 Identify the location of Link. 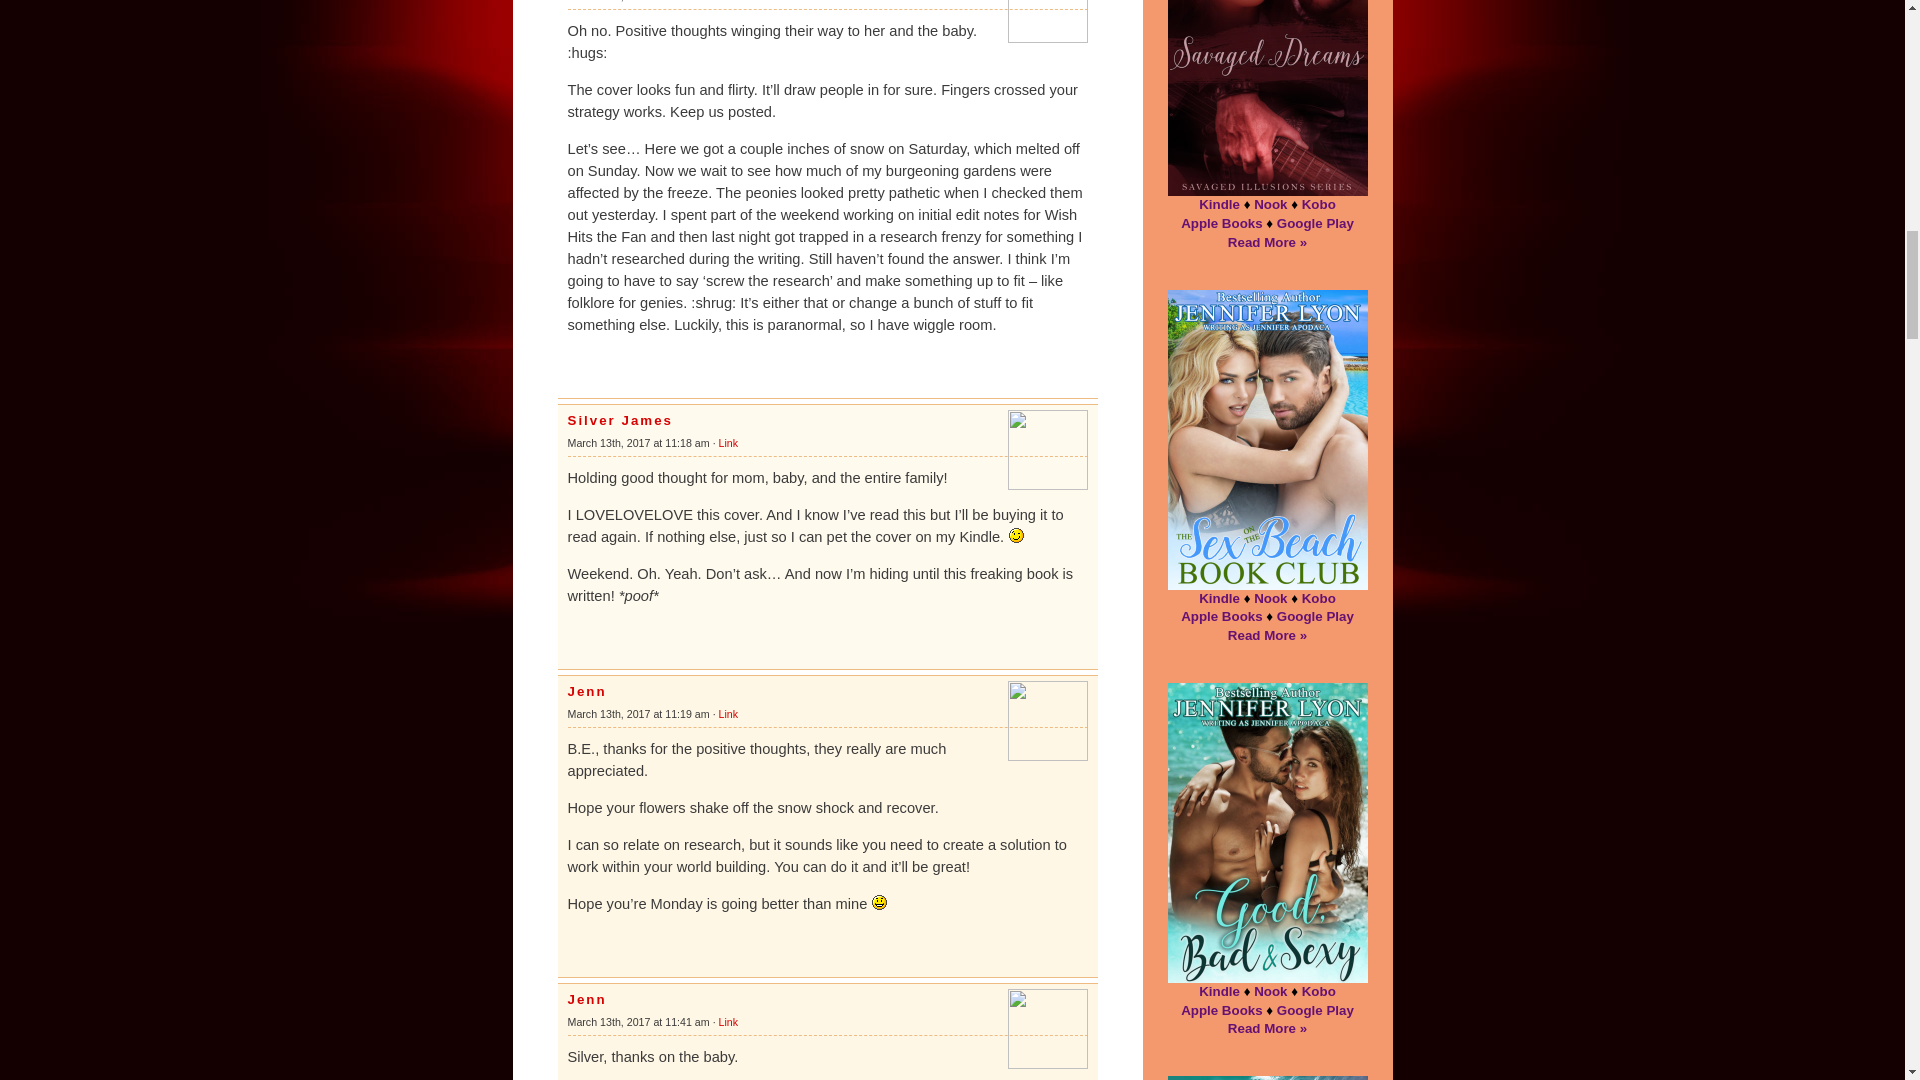
(728, 714).